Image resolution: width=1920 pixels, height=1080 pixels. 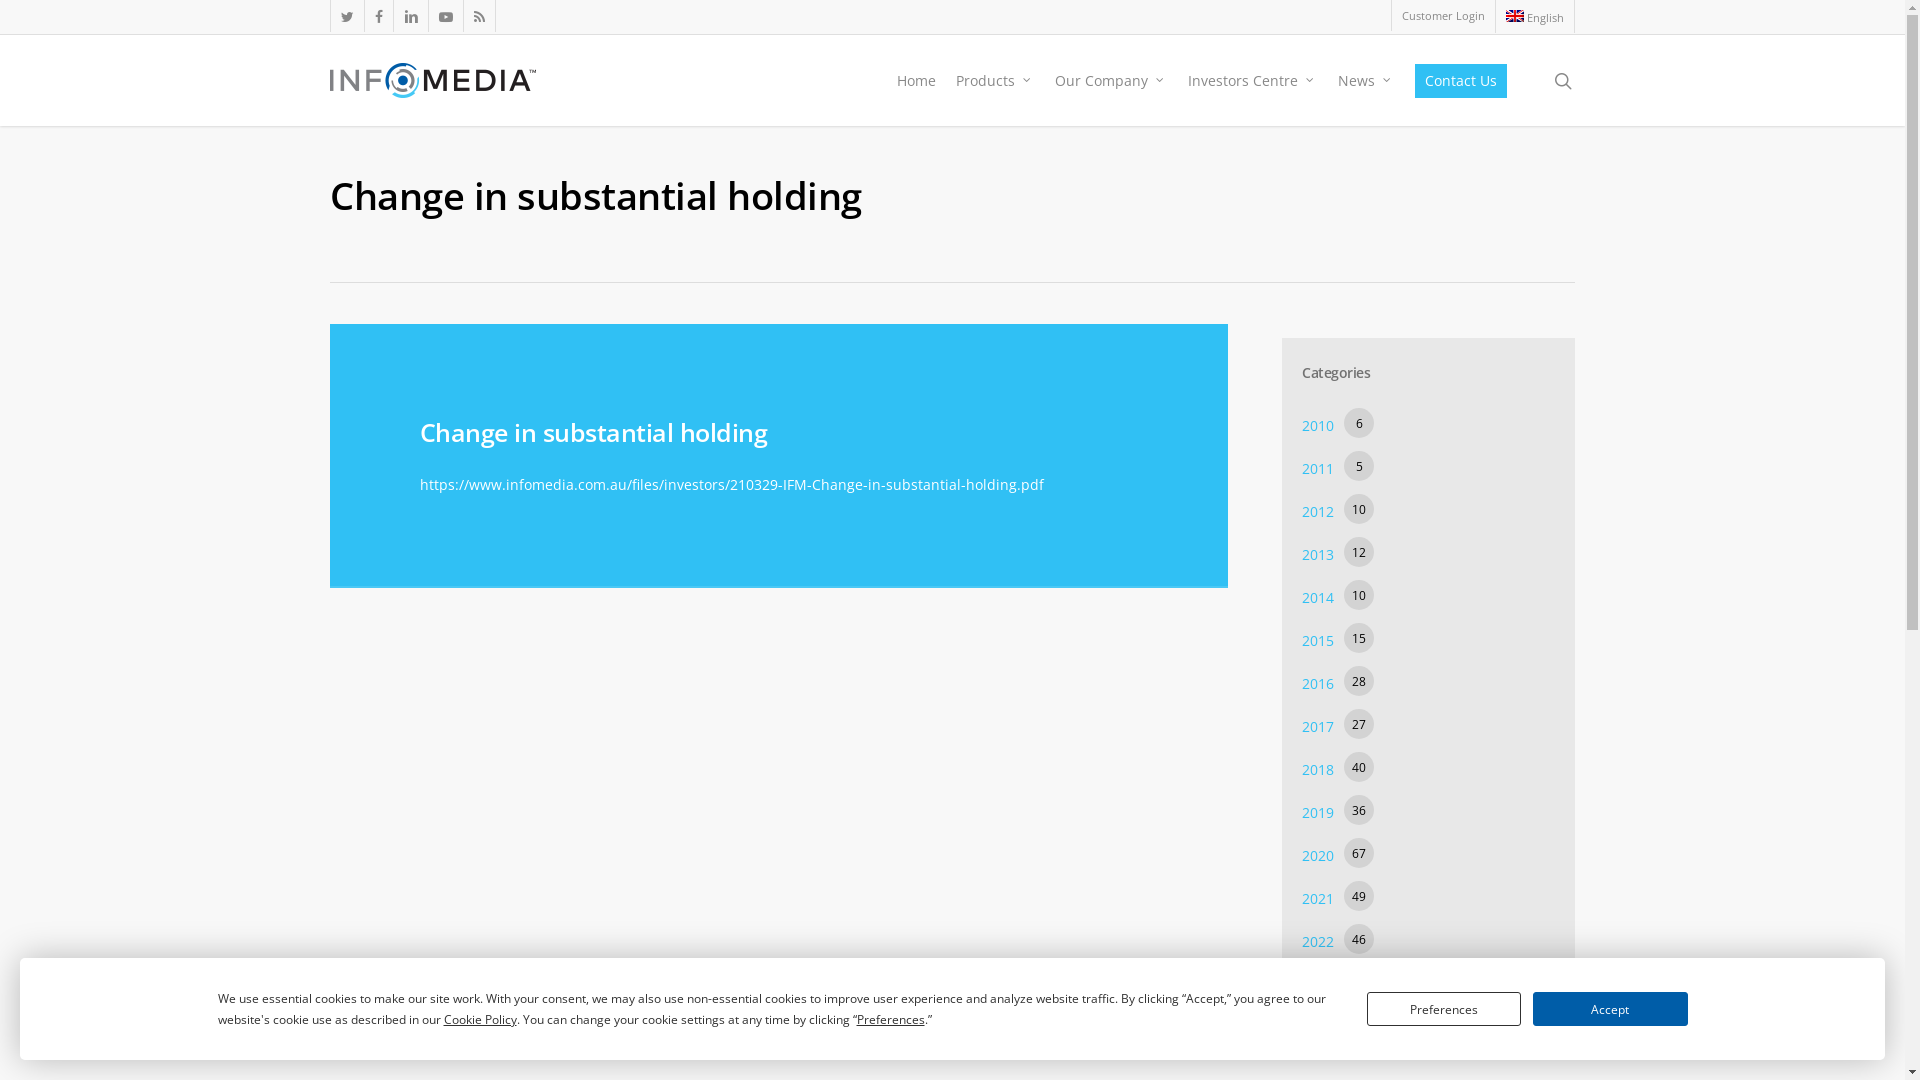 What do you see at coordinates (1443, 16) in the screenshot?
I see `Customer Login` at bounding box center [1443, 16].